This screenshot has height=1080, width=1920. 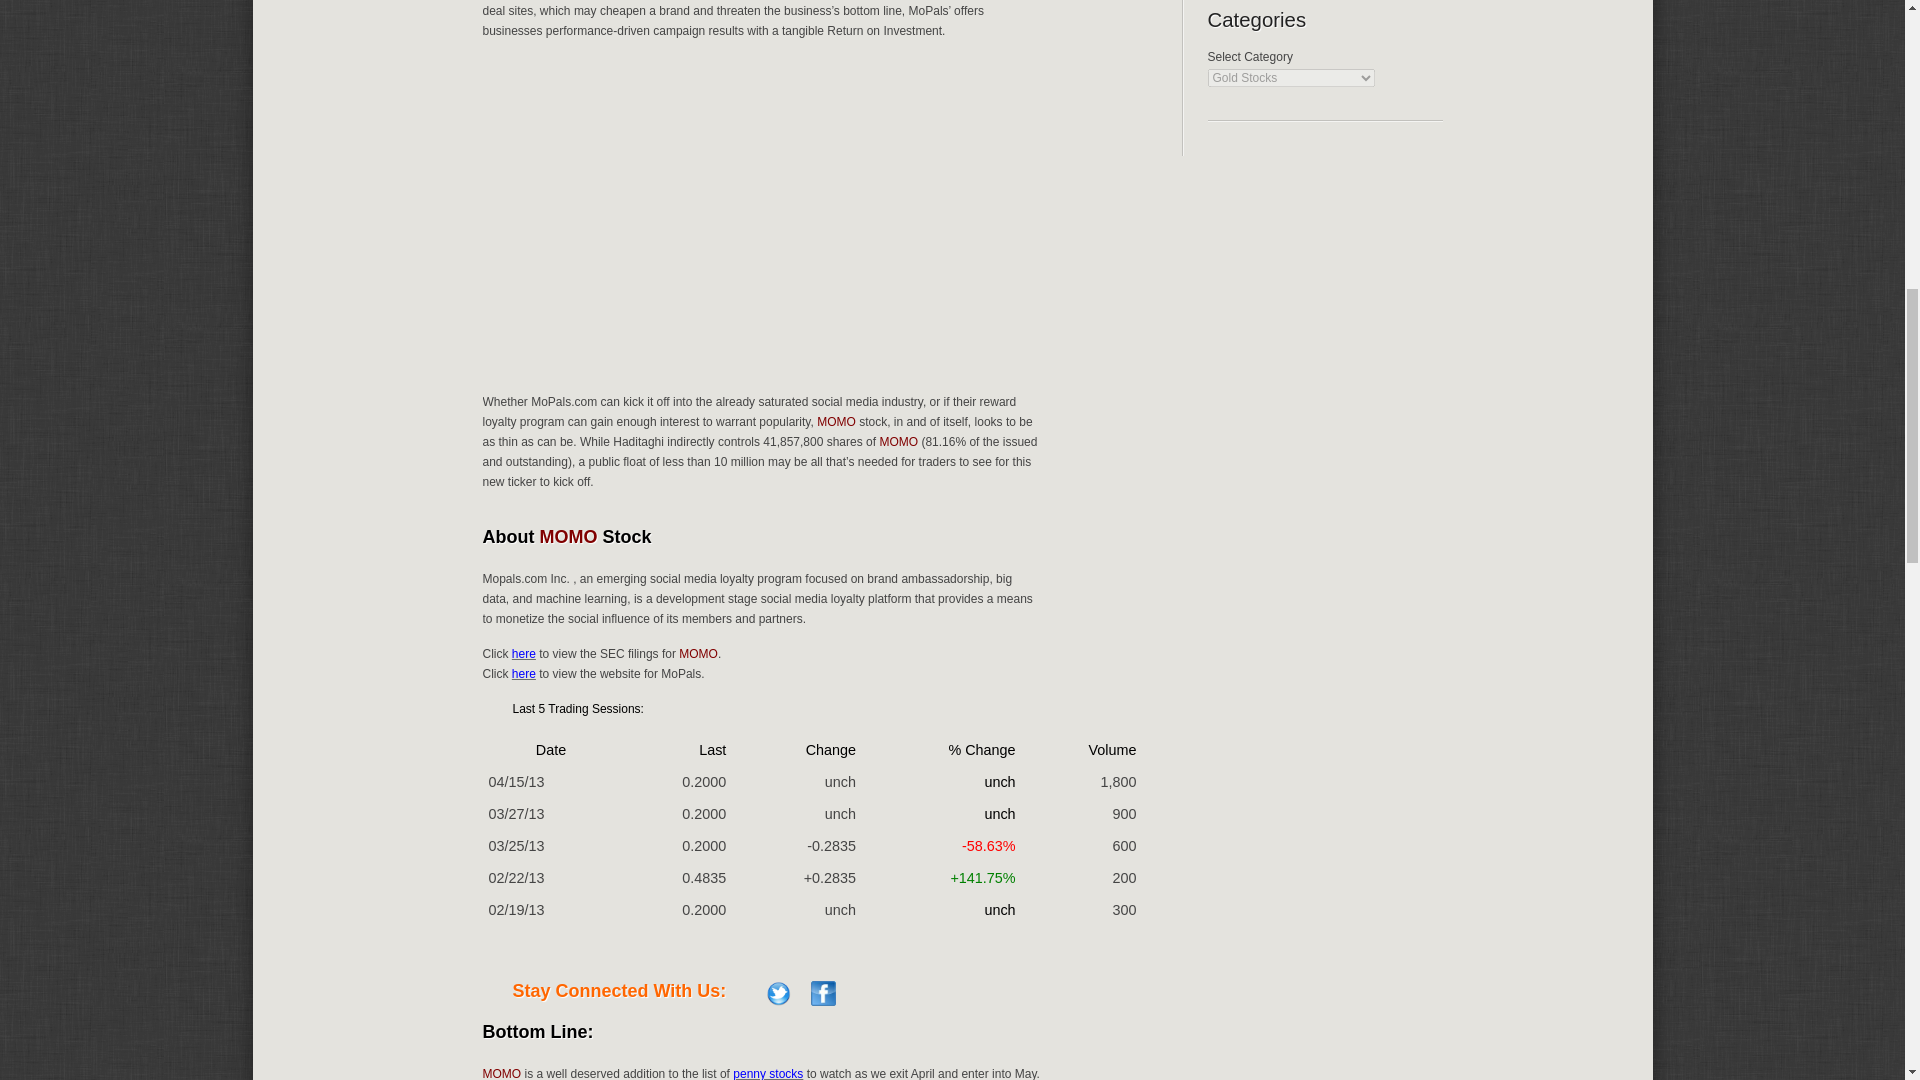 I want to click on here, so click(x=524, y=674).